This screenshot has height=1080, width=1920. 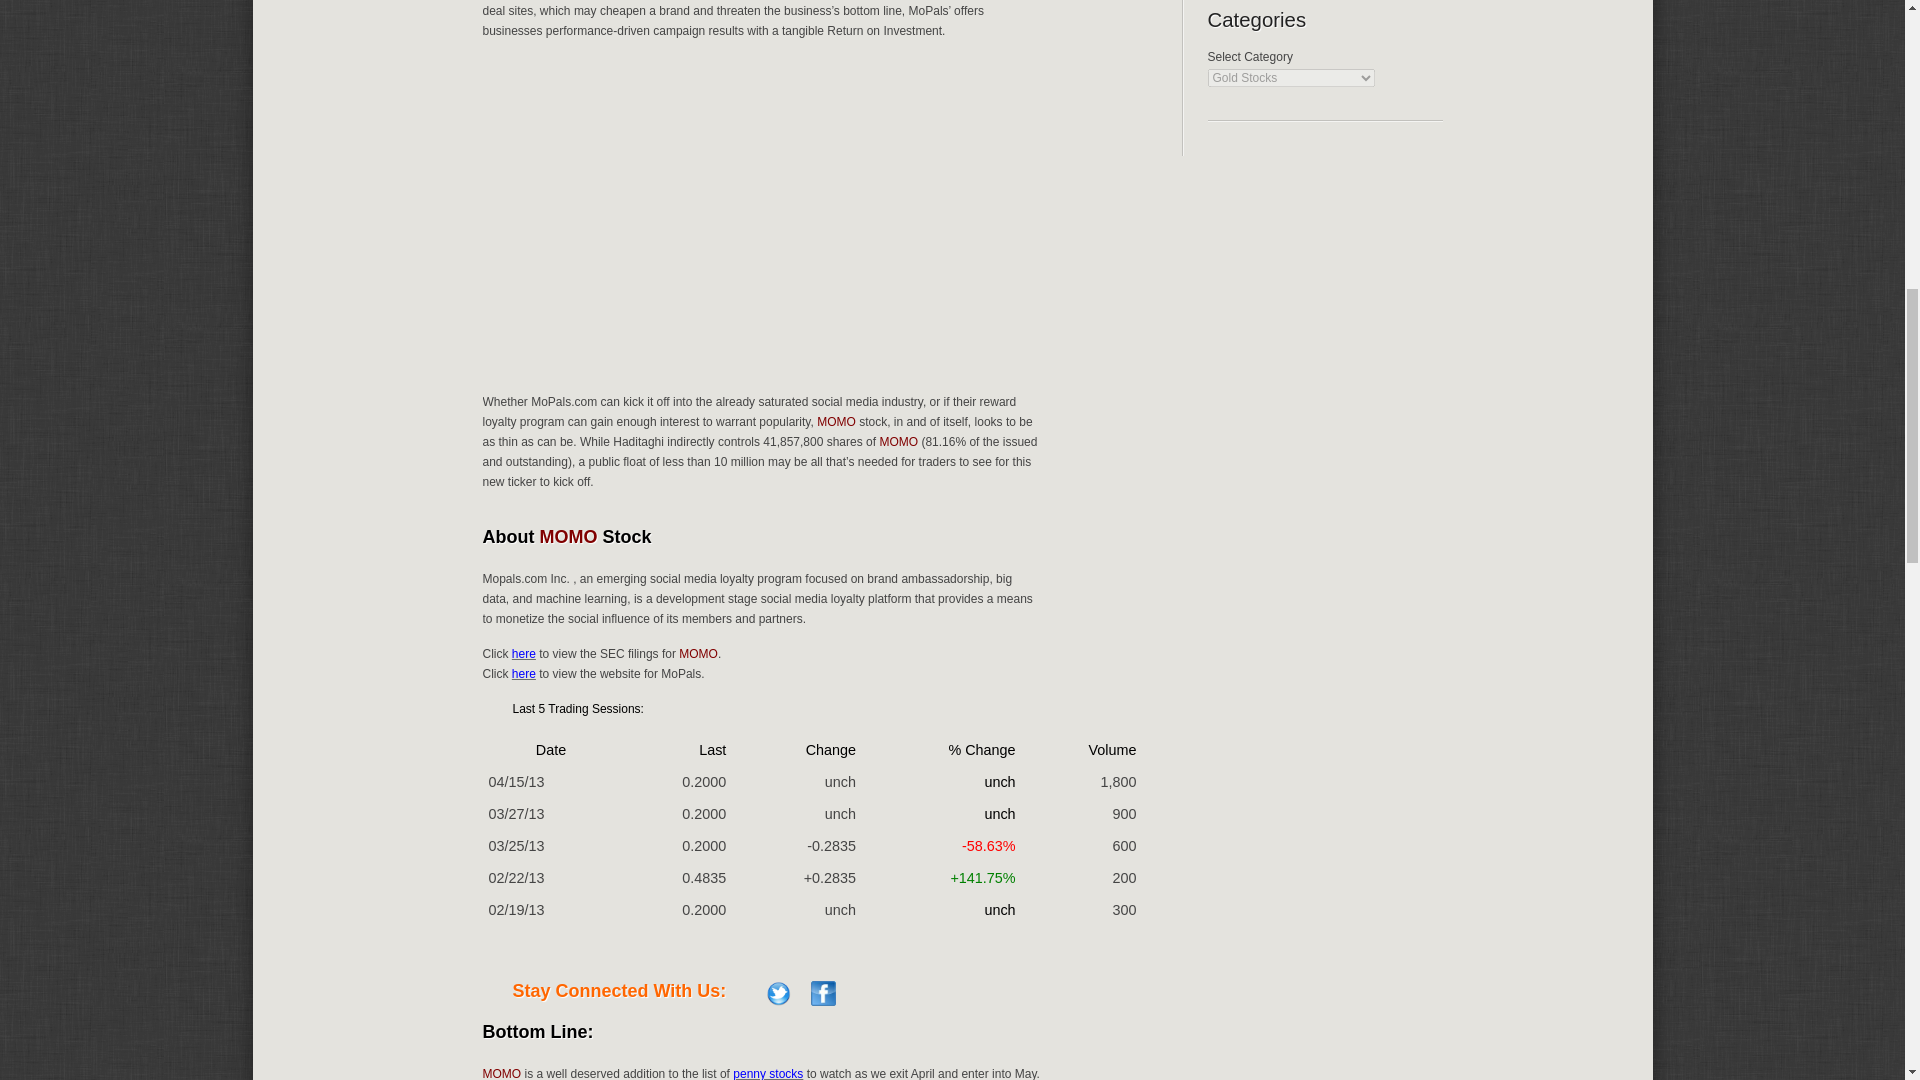 I want to click on here, so click(x=524, y=674).